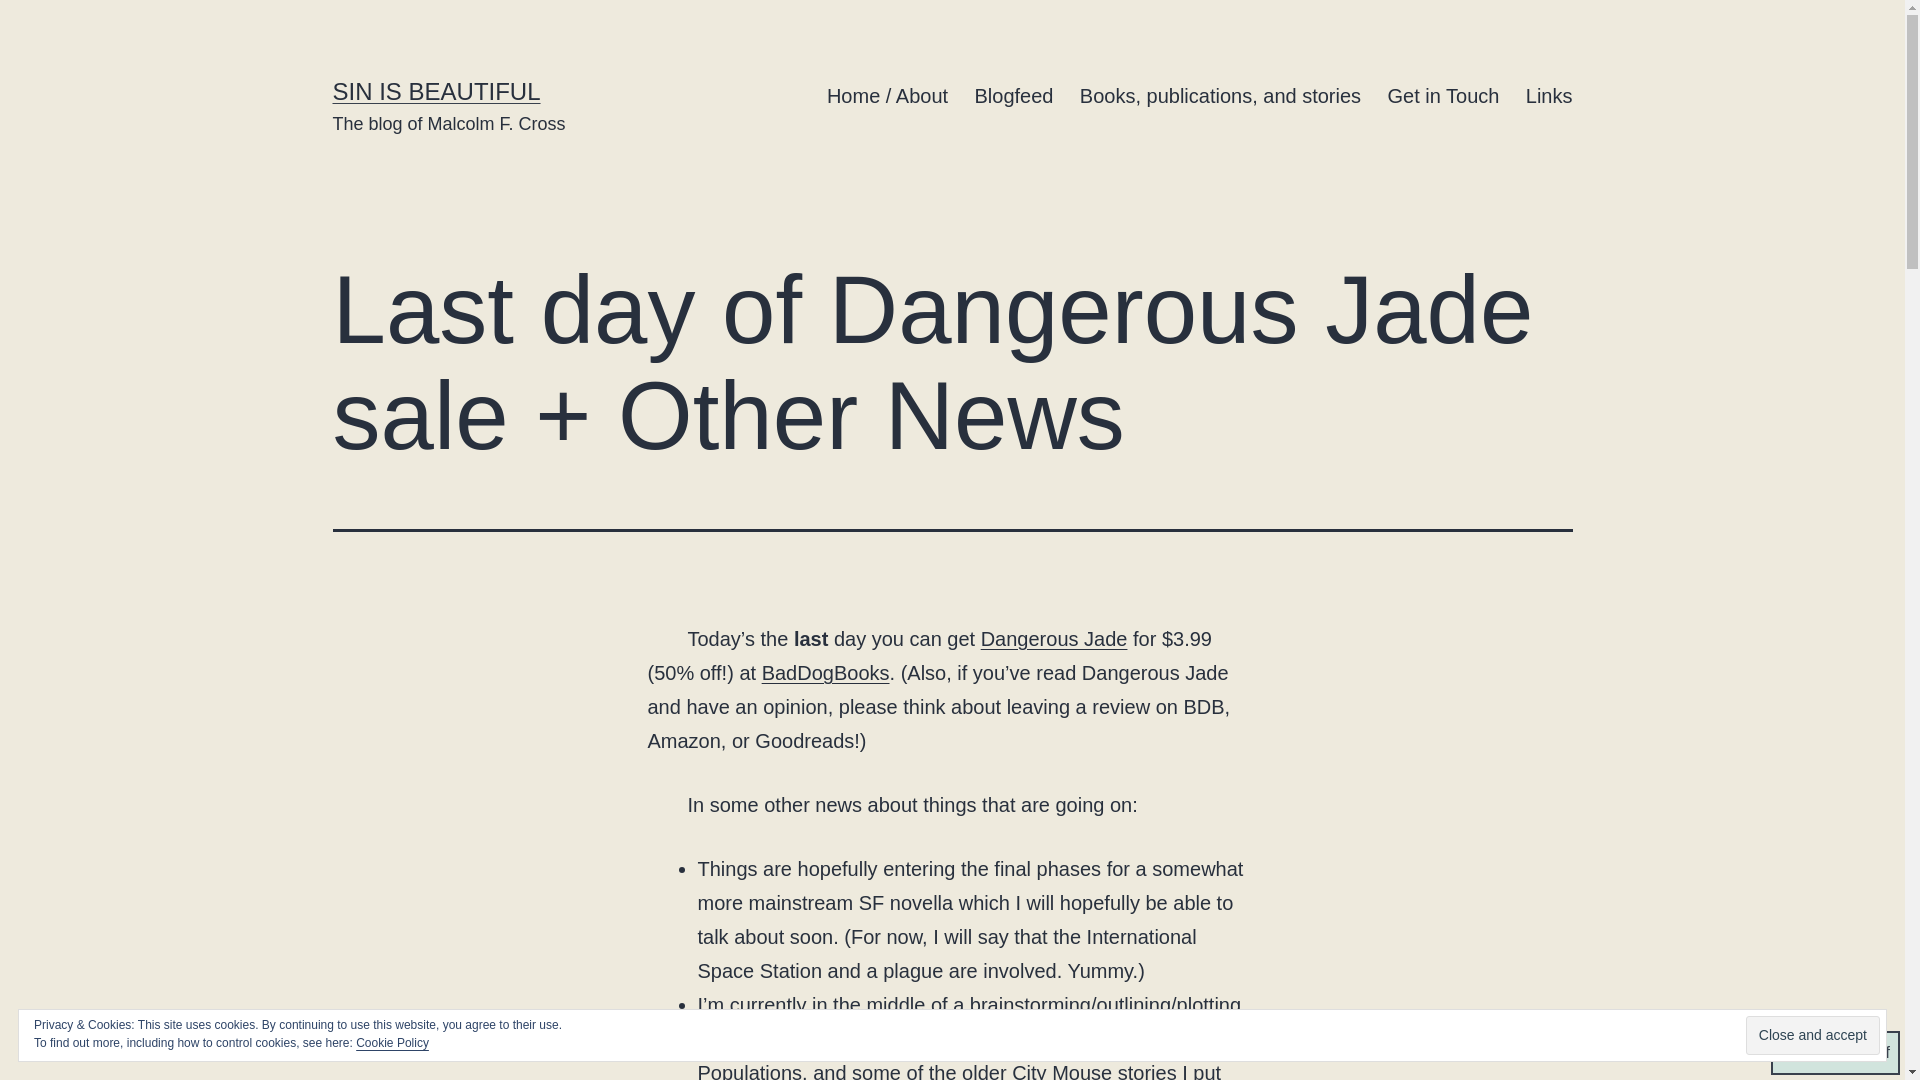 This screenshot has height=1080, width=1920. I want to click on Get in Touch, so click(1443, 96).